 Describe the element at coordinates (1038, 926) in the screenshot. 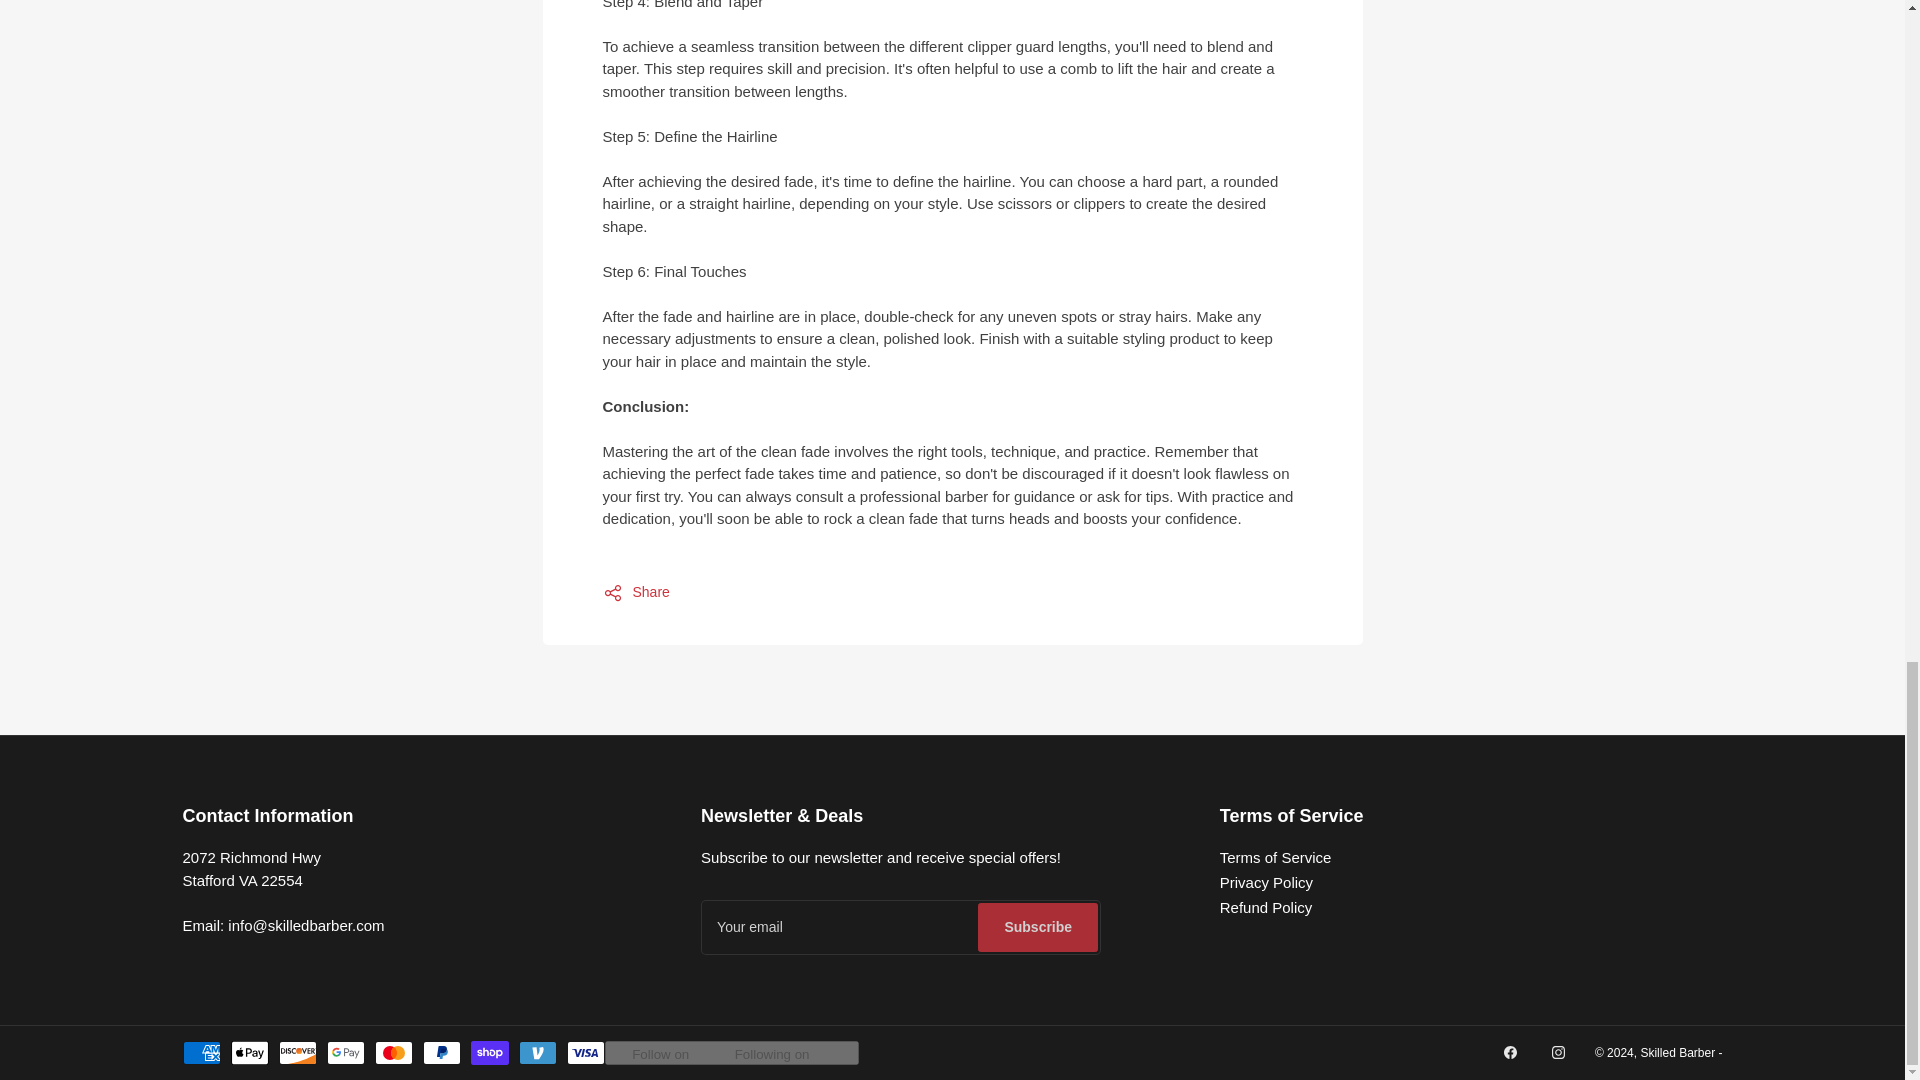

I see `Subscribe` at that location.